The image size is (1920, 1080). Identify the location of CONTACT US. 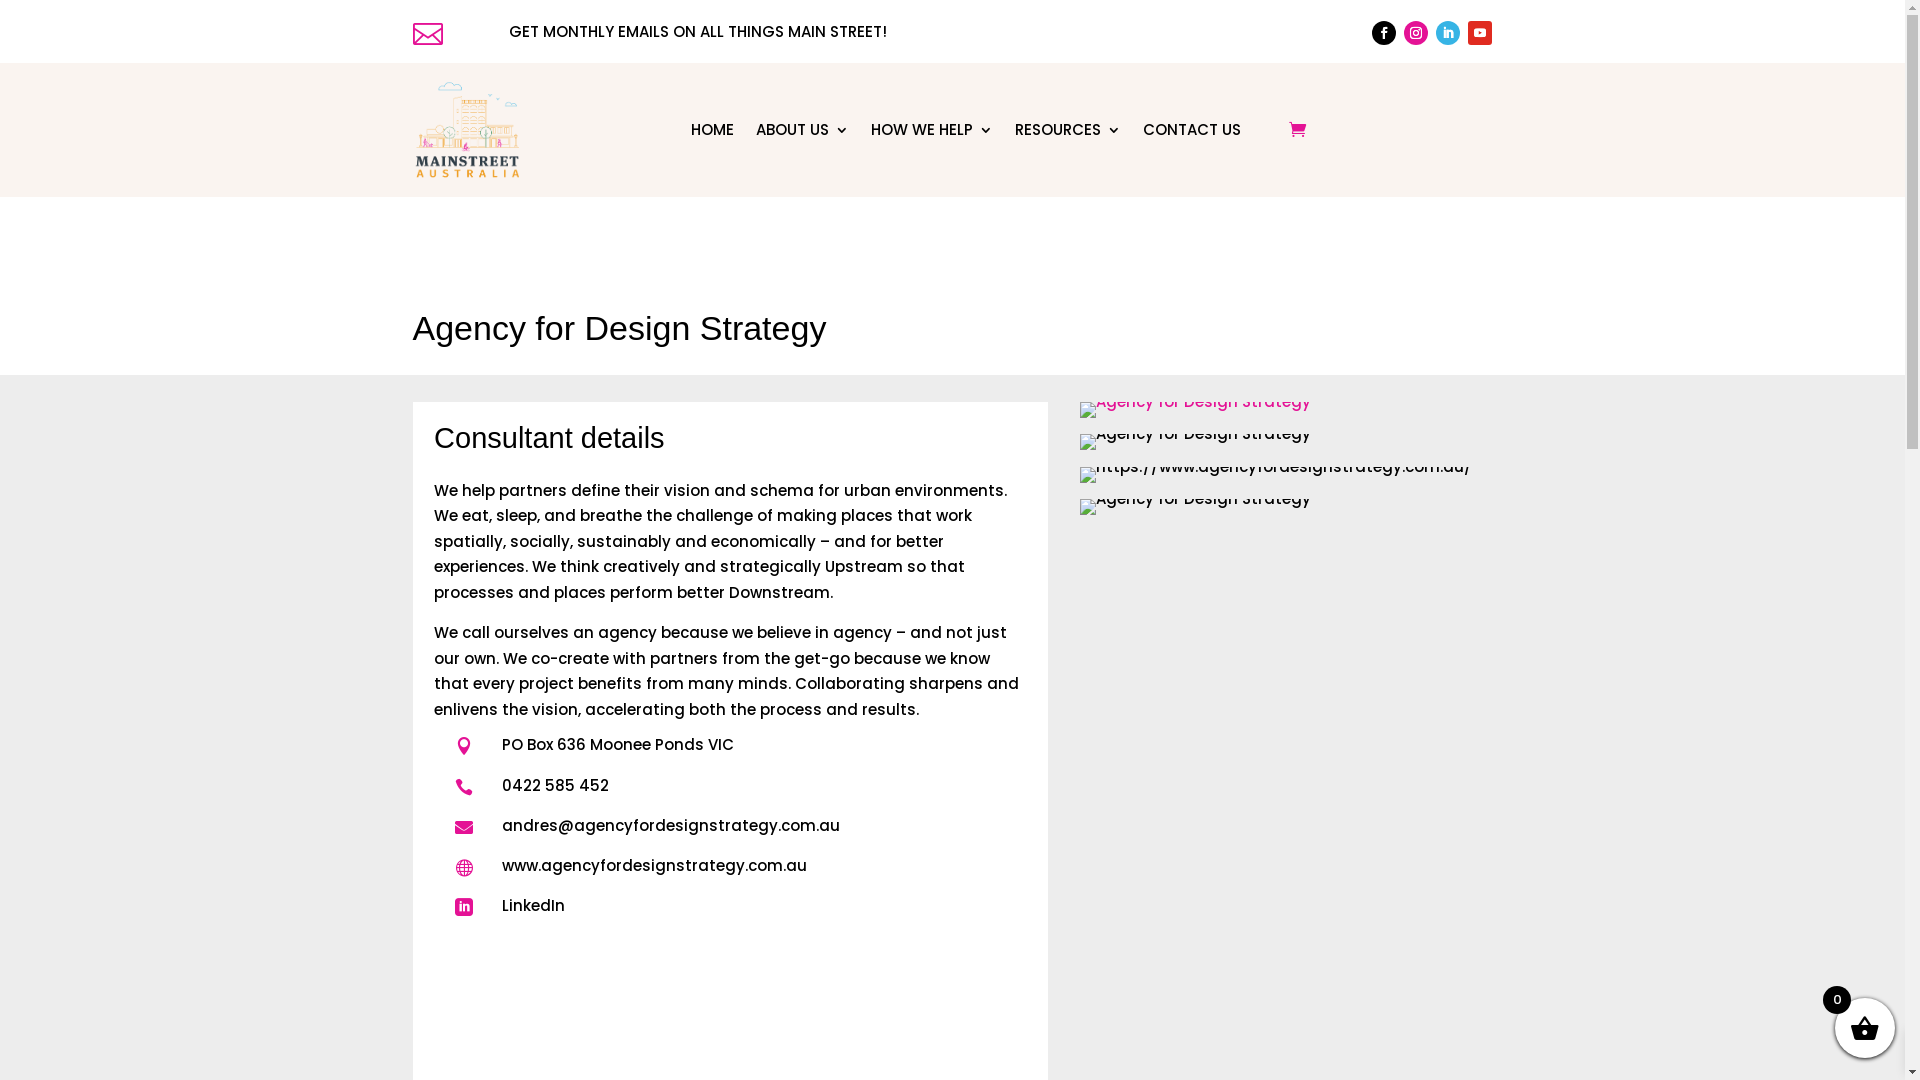
(1192, 130).